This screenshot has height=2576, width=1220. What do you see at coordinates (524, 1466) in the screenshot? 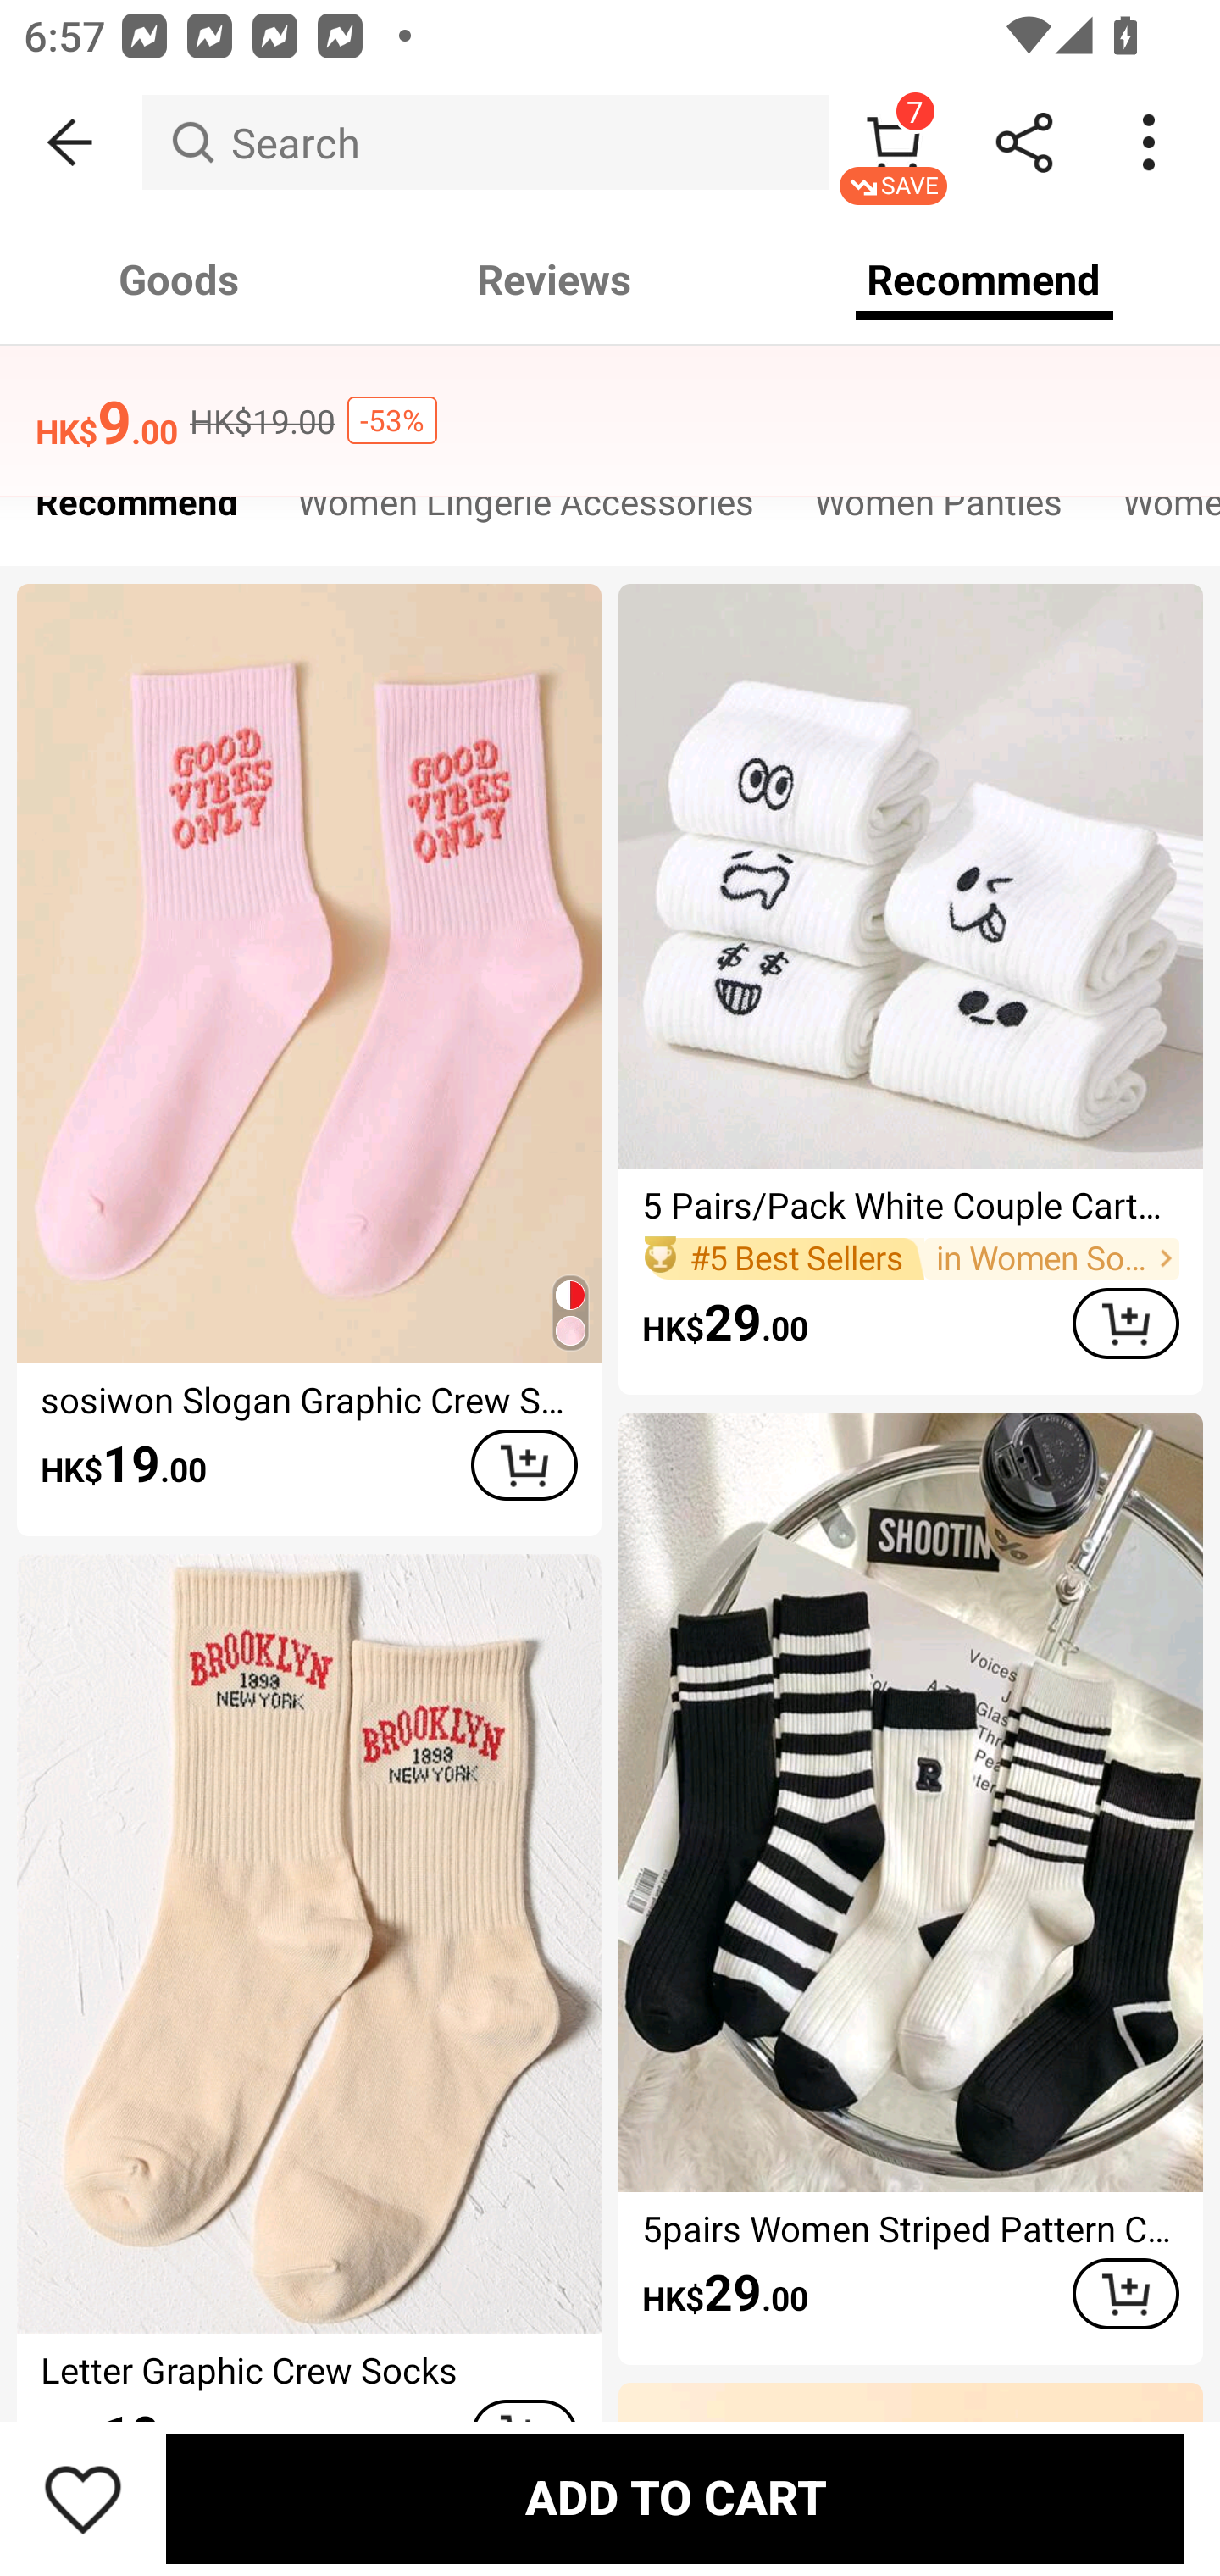
I see `ADD TO CART` at bounding box center [524, 1466].